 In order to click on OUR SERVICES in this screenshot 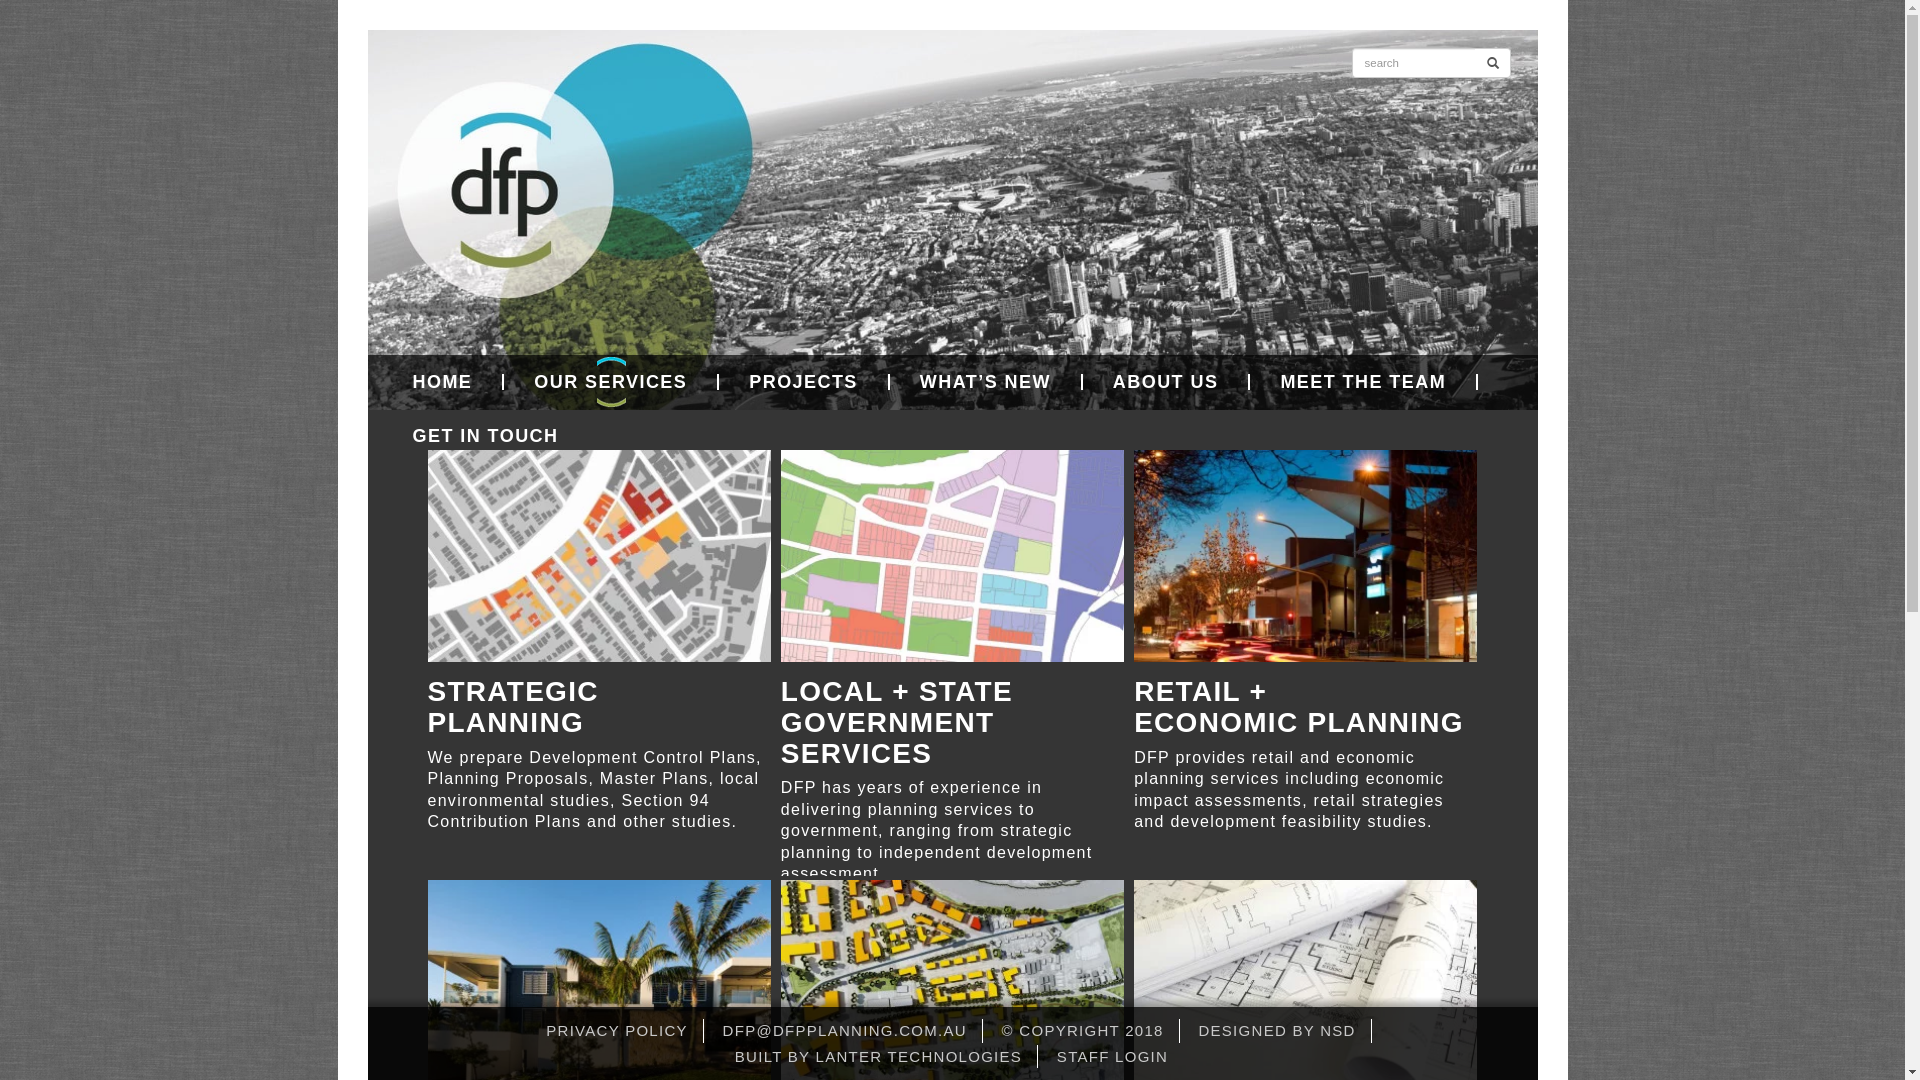, I will do `click(612, 382)`.